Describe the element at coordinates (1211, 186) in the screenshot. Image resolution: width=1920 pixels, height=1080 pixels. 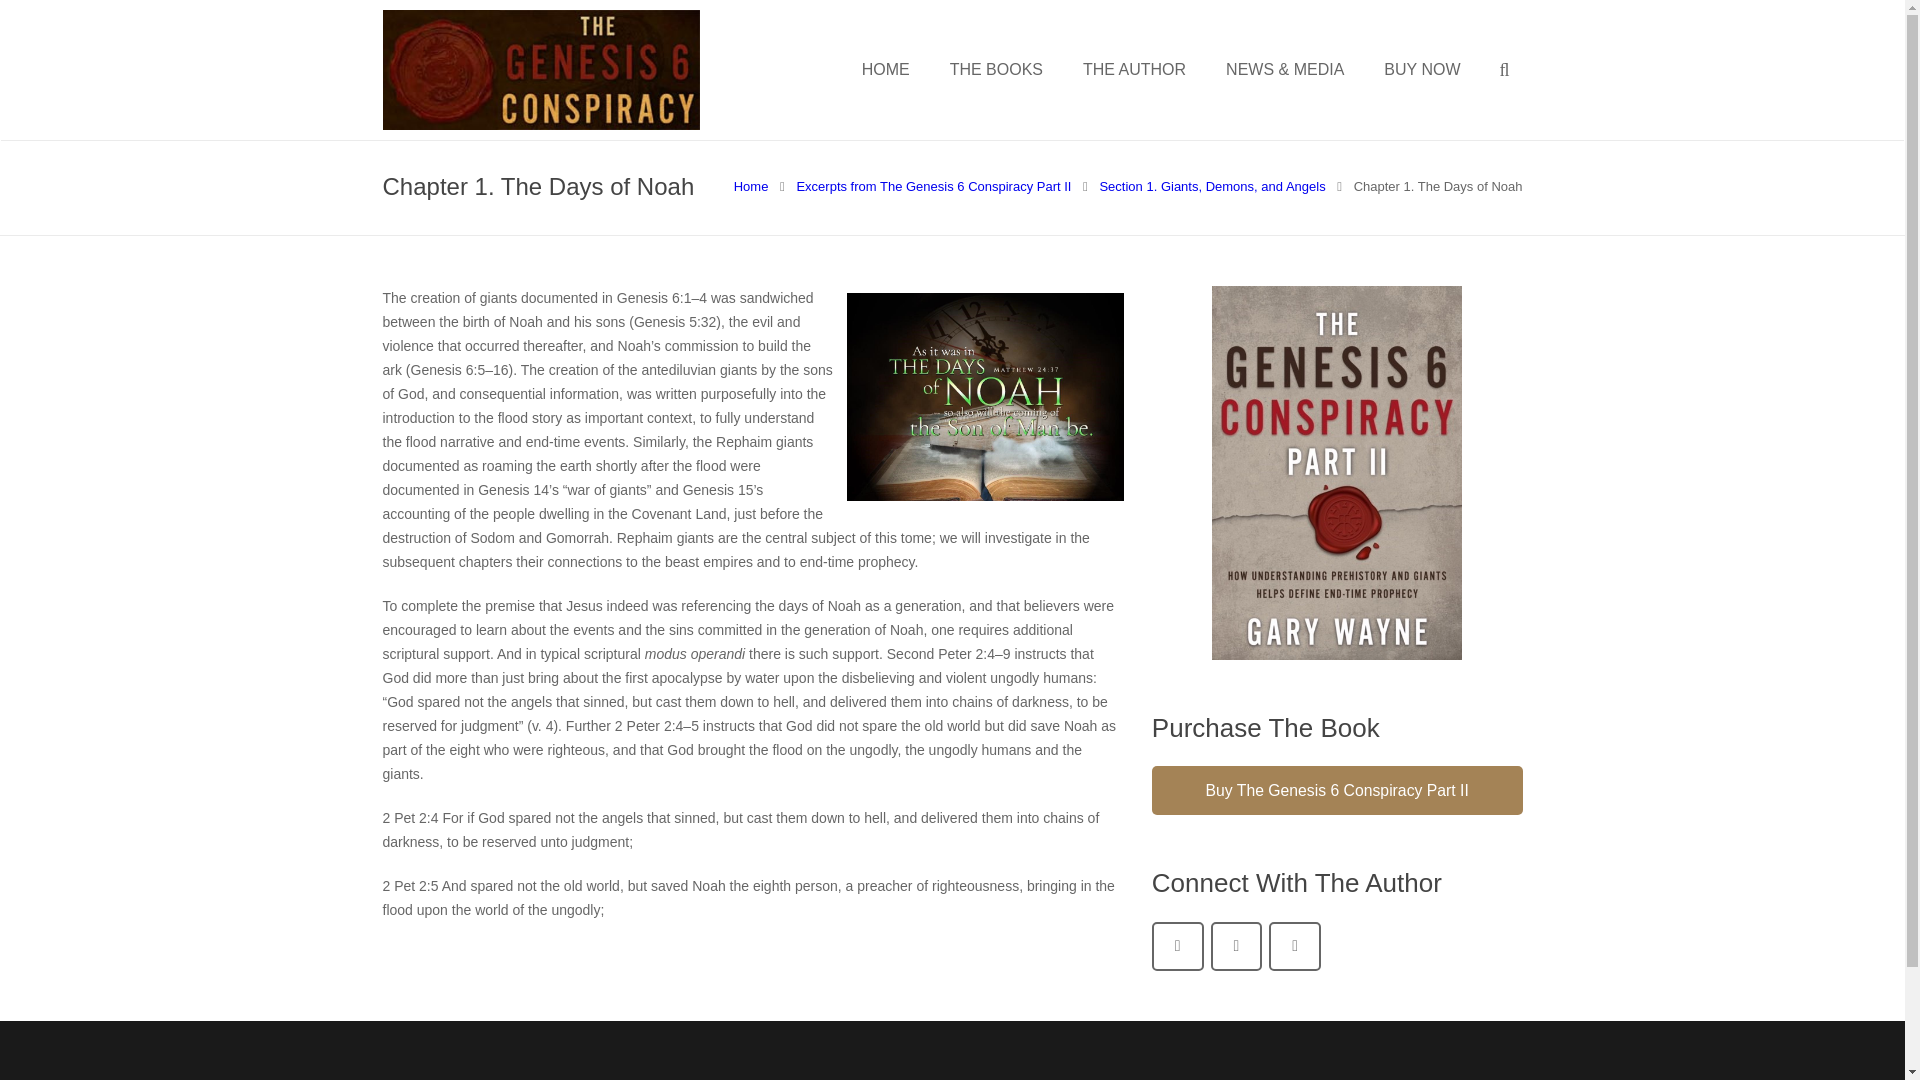
I see `Section 1. Giants, Demons, and Angels` at that location.